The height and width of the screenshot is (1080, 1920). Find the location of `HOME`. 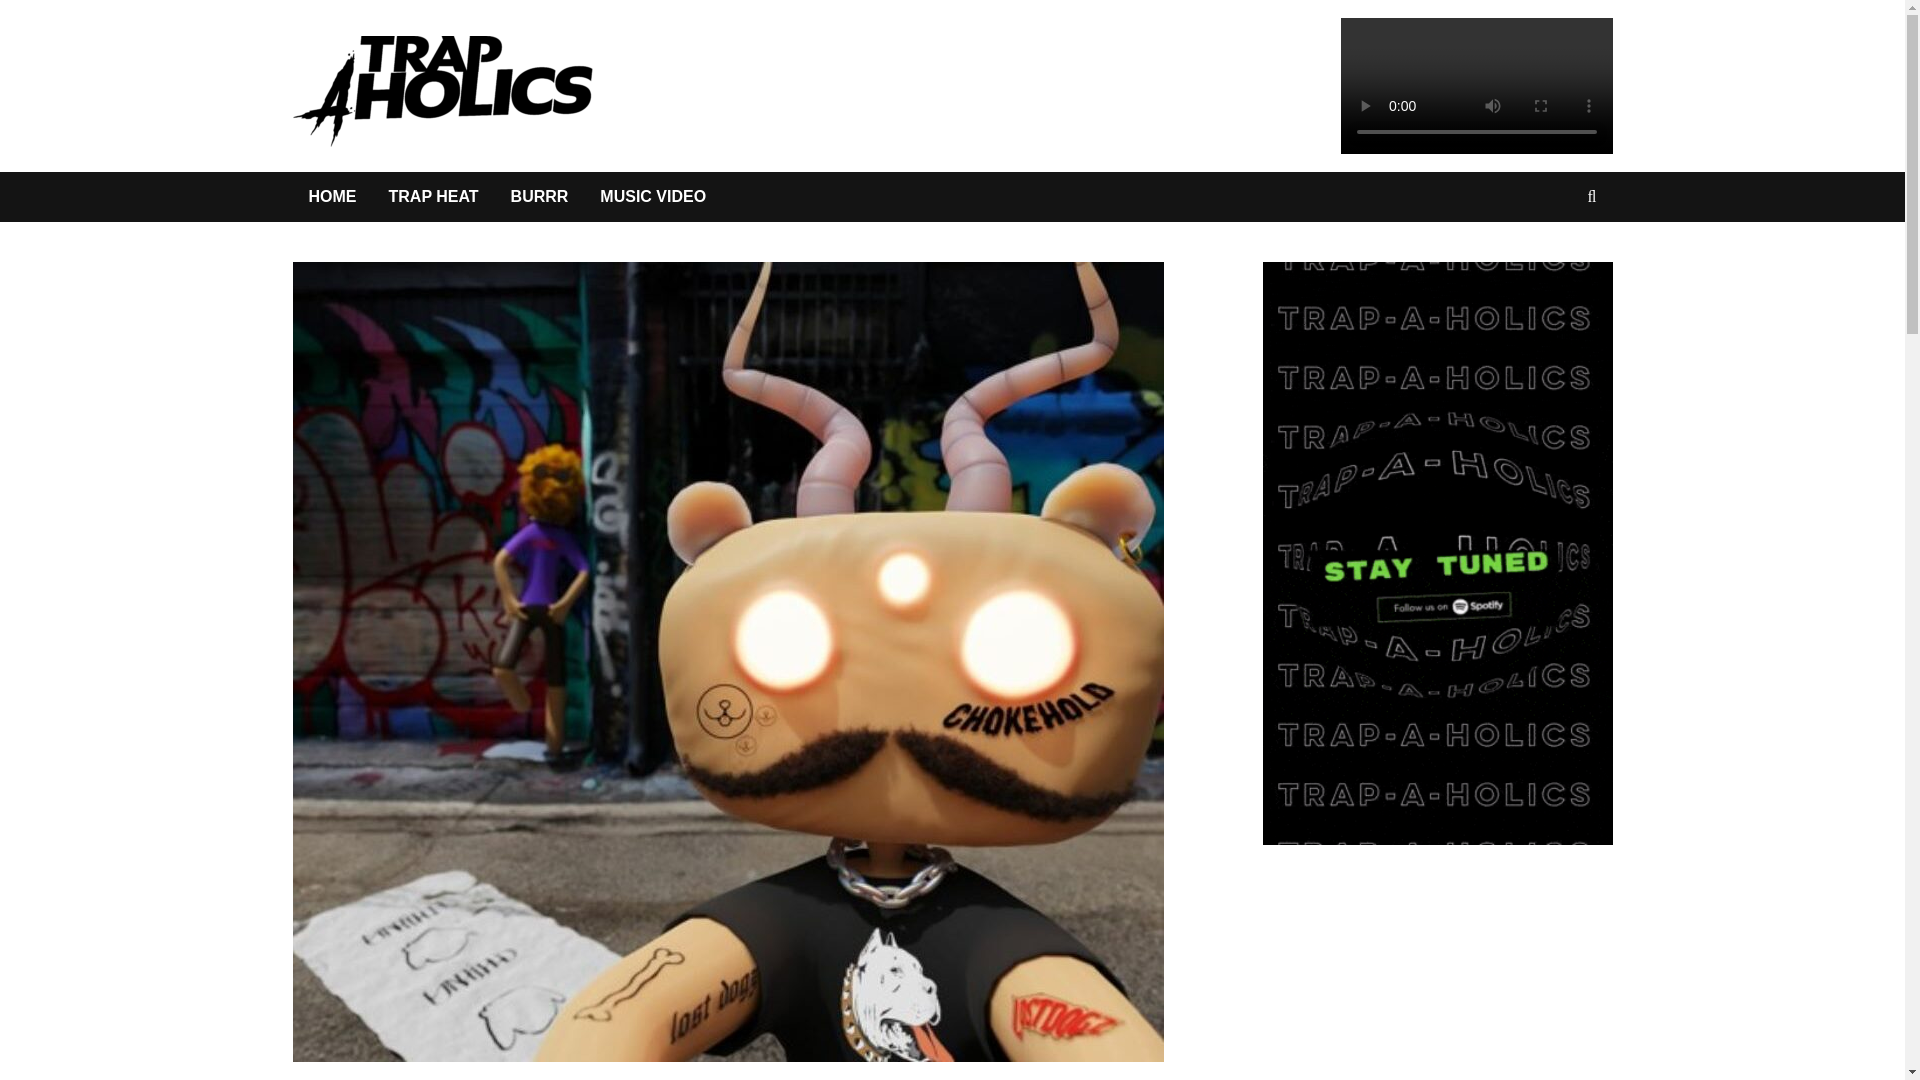

HOME is located at coordinates (332, 196).